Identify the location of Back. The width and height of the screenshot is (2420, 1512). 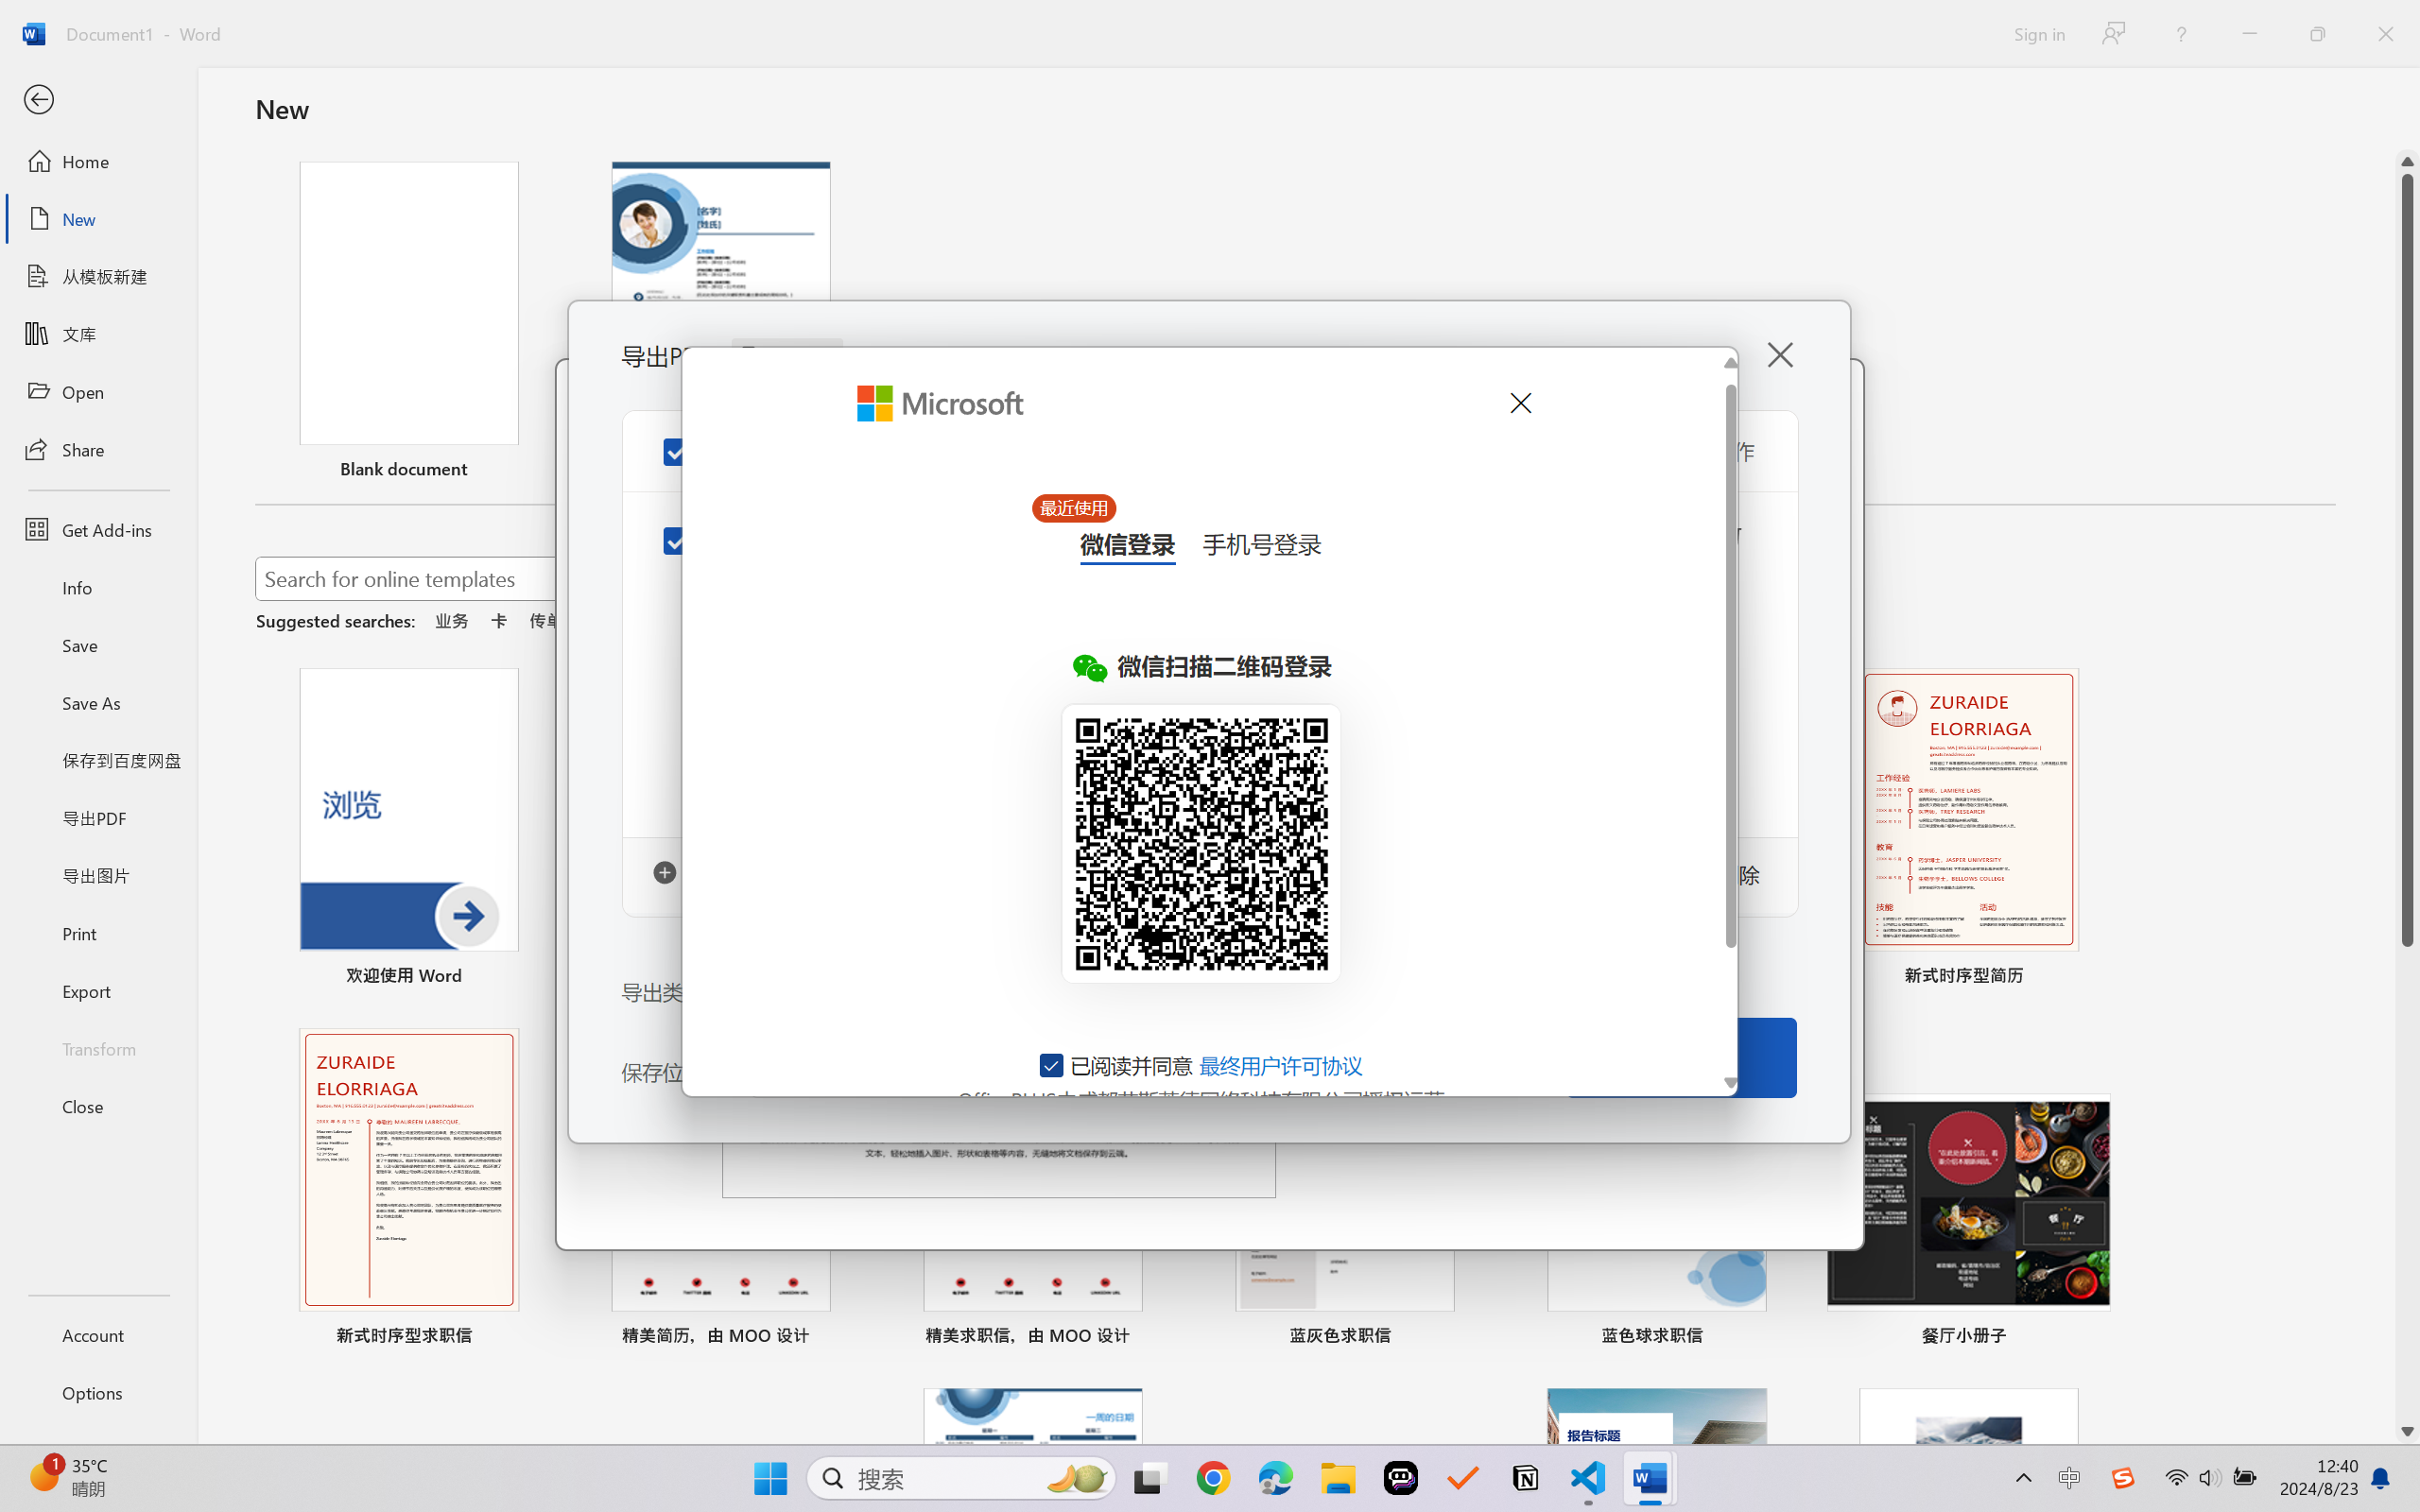
(98, 100).